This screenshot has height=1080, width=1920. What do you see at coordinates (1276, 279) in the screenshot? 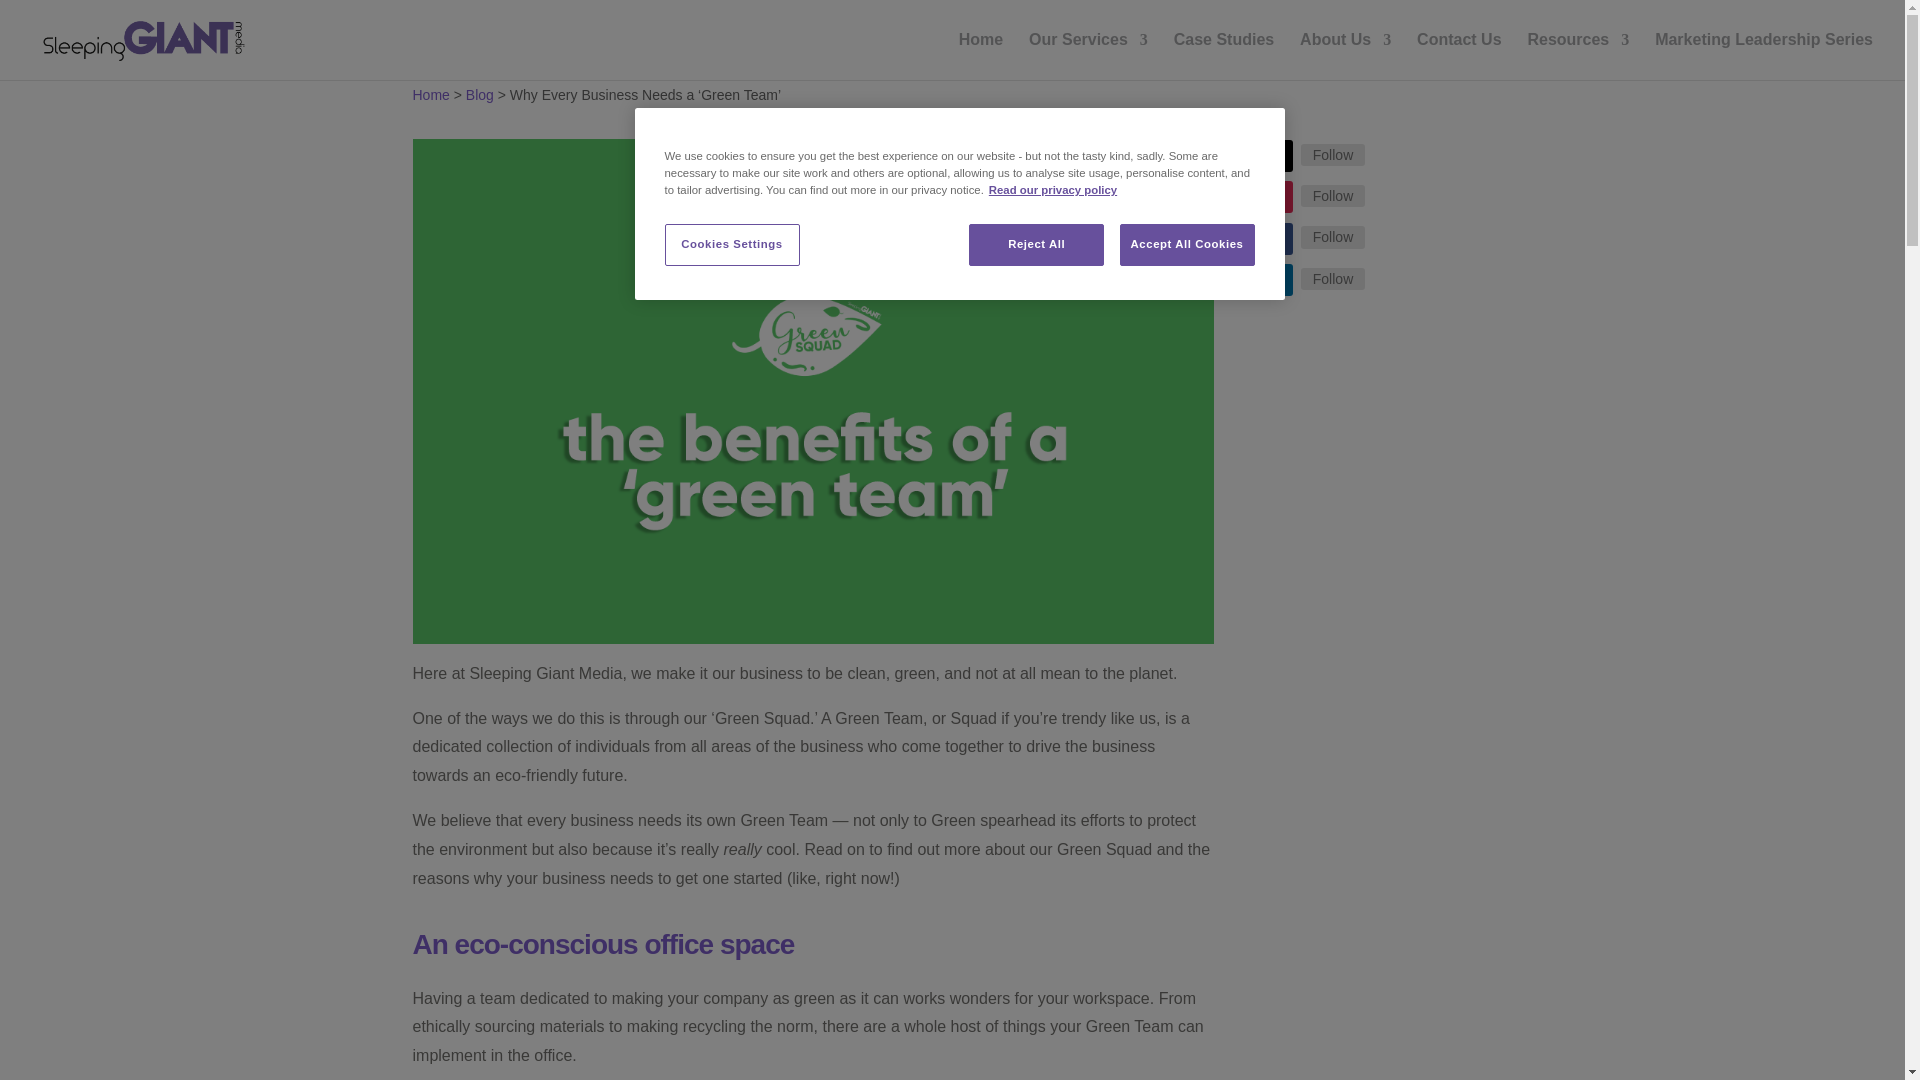
I see `Follow on LinkedIn` at bounding box center [1276, 279].